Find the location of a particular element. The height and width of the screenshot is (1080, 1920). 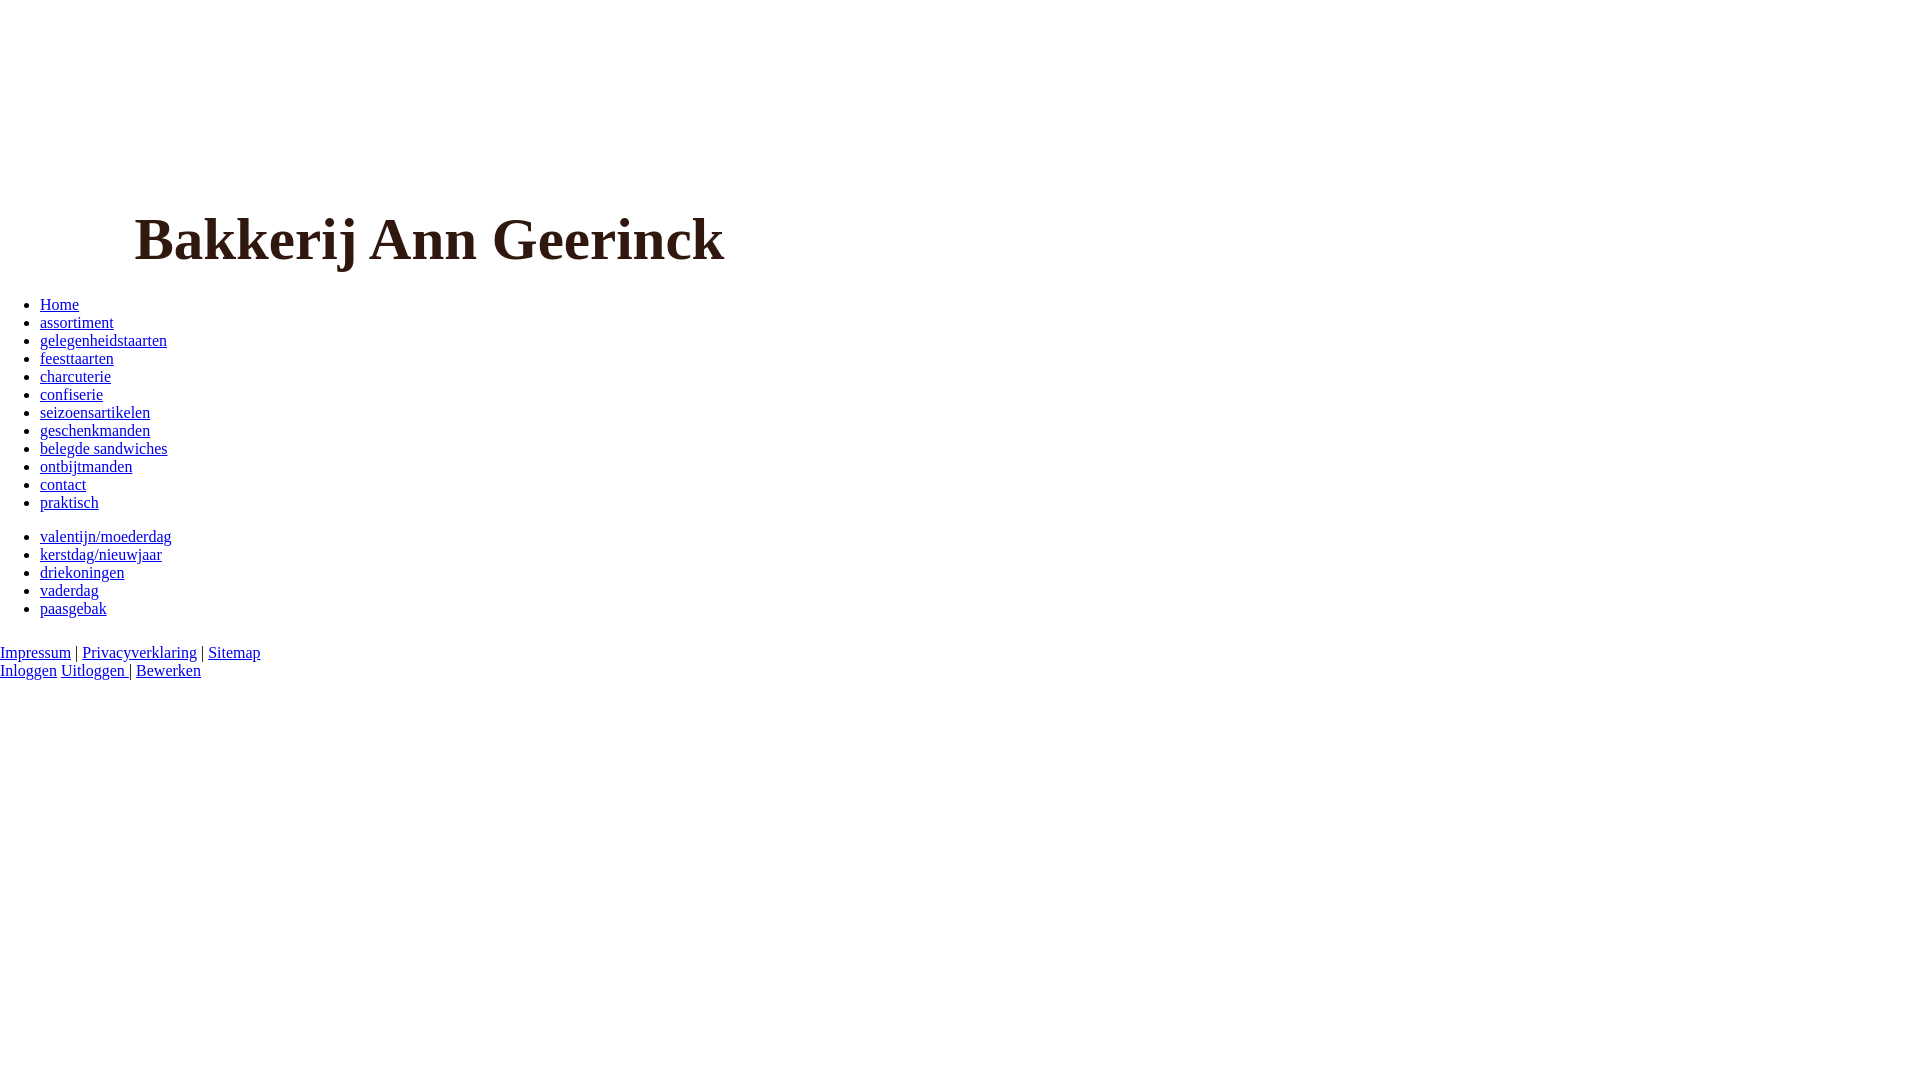

geschenkmanden is located at coordinates (95, 430).